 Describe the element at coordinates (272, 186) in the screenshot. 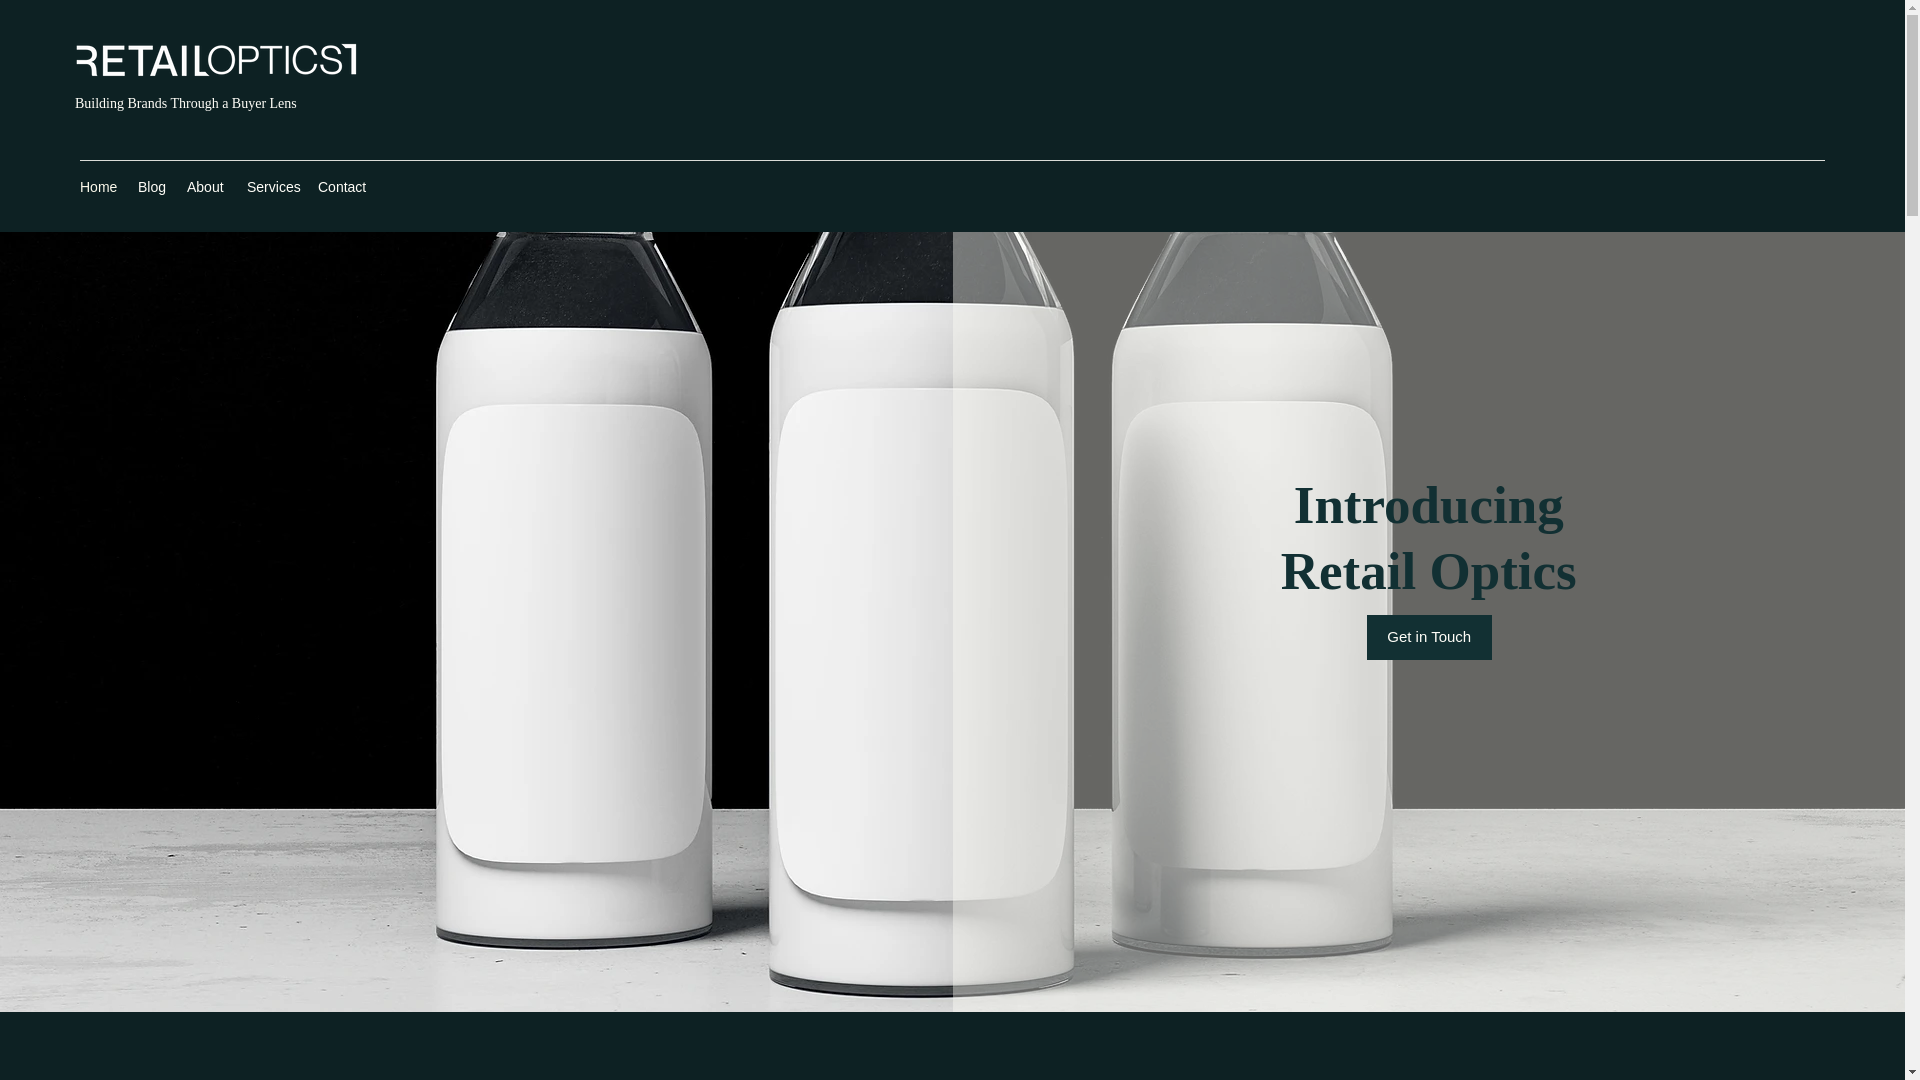

I see `Services` at that location.